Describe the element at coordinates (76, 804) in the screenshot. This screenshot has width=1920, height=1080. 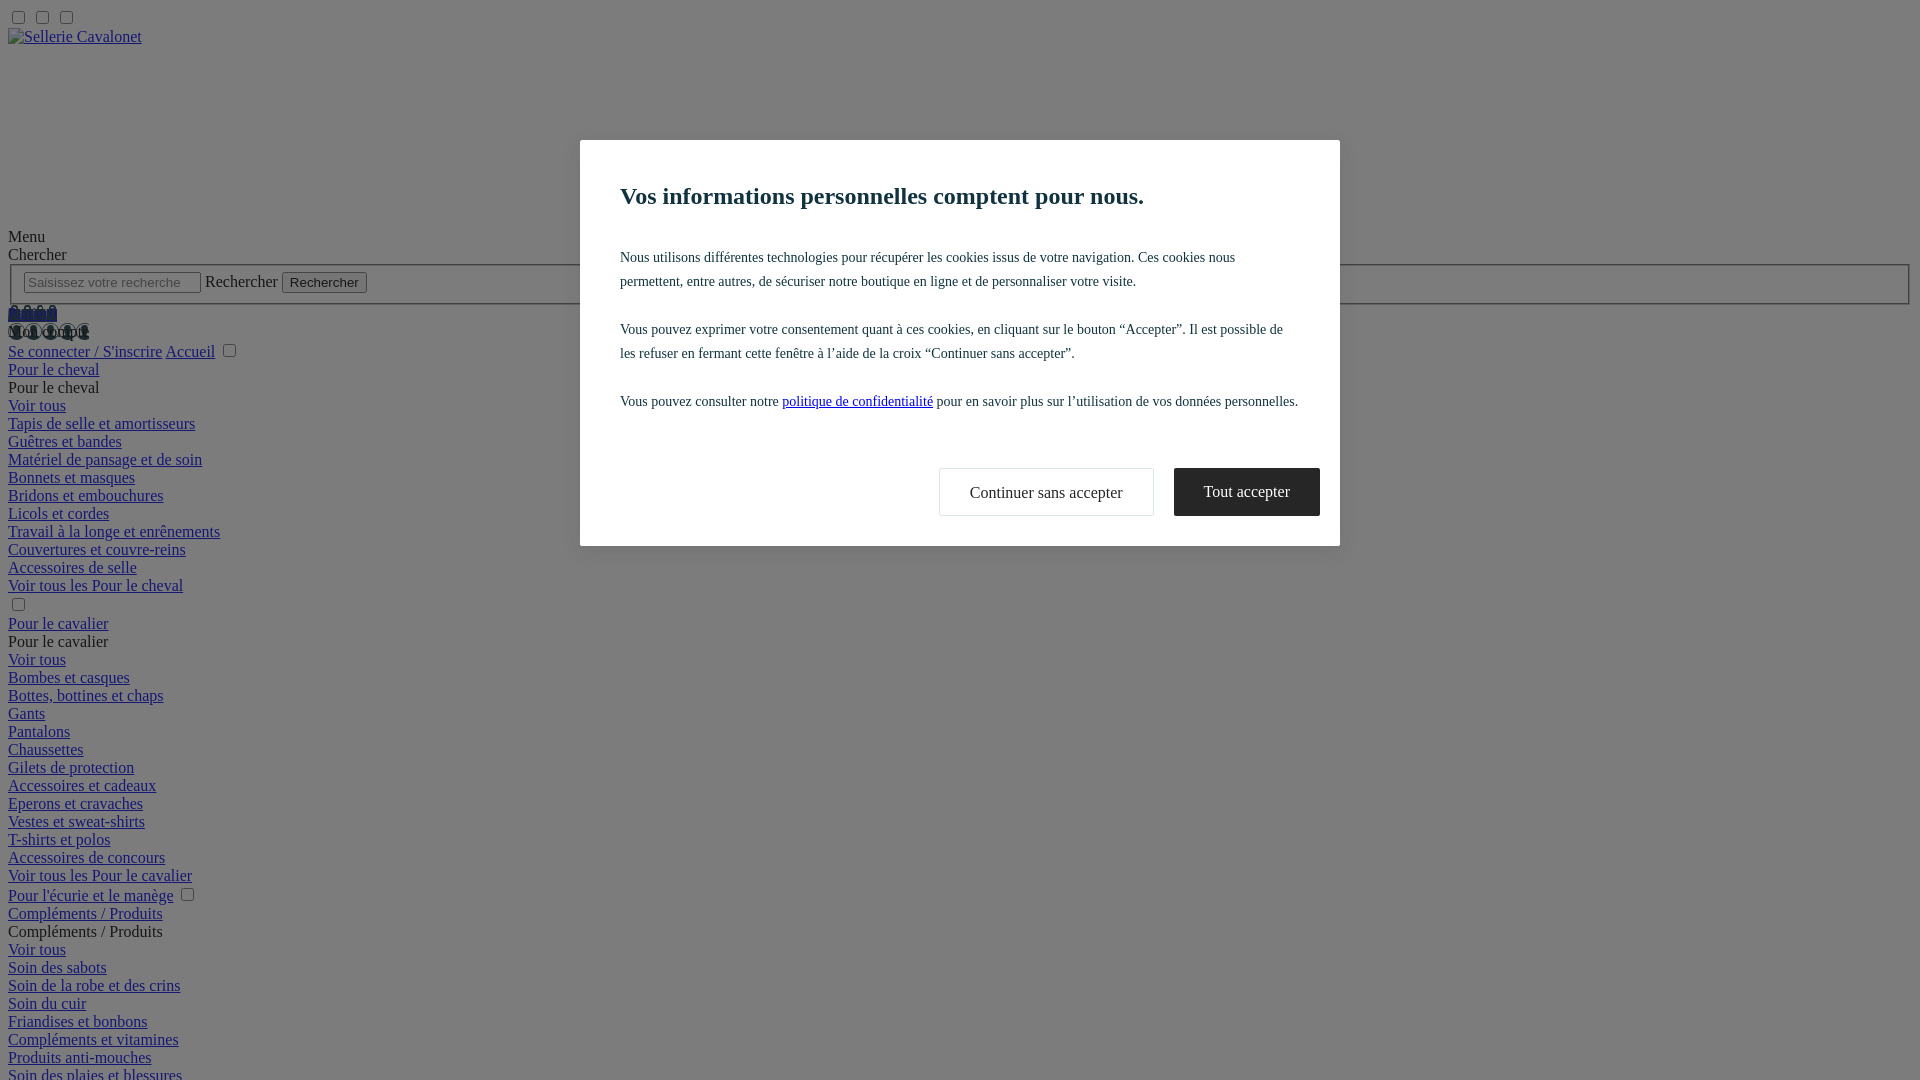
I see `Eperons et cravaches` at that location.